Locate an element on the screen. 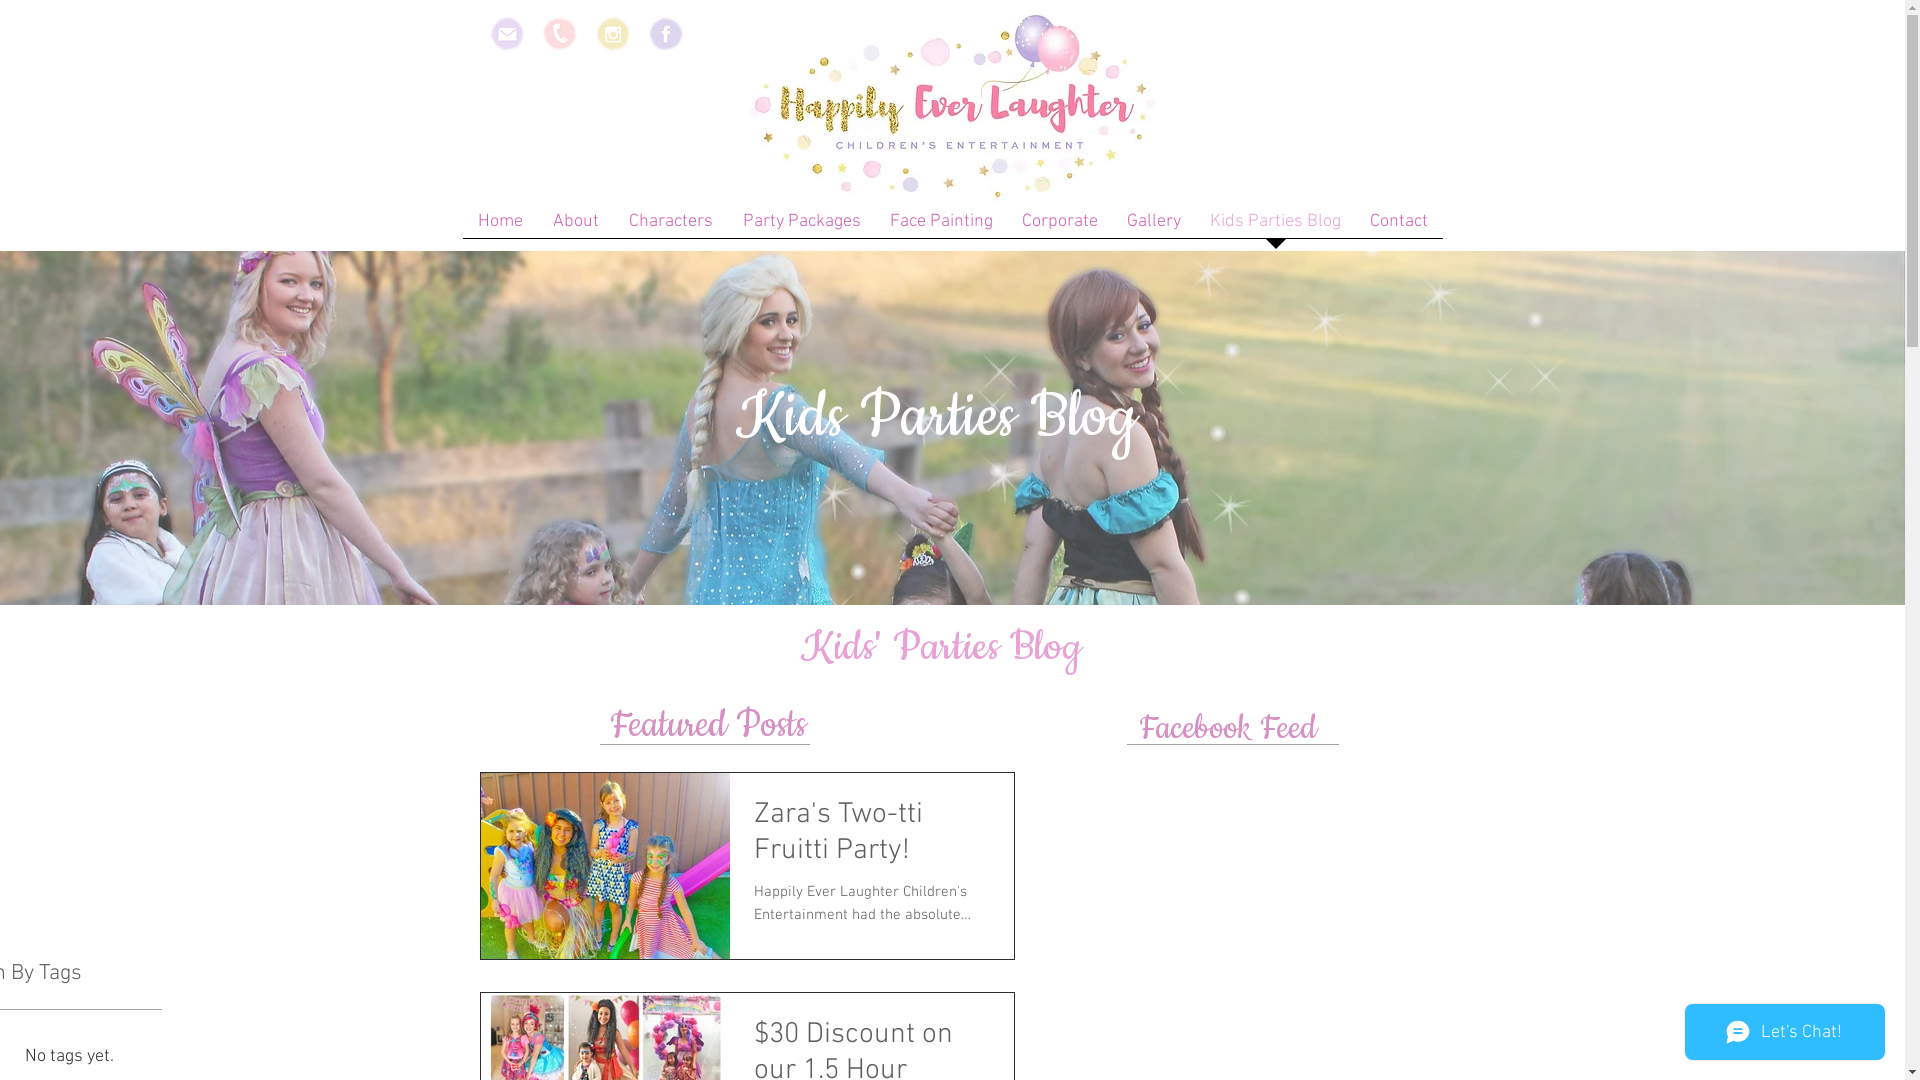 Image resolution: width=1920 pixels, height=1080 pixels. Characters is located at coordinates (671, 228).